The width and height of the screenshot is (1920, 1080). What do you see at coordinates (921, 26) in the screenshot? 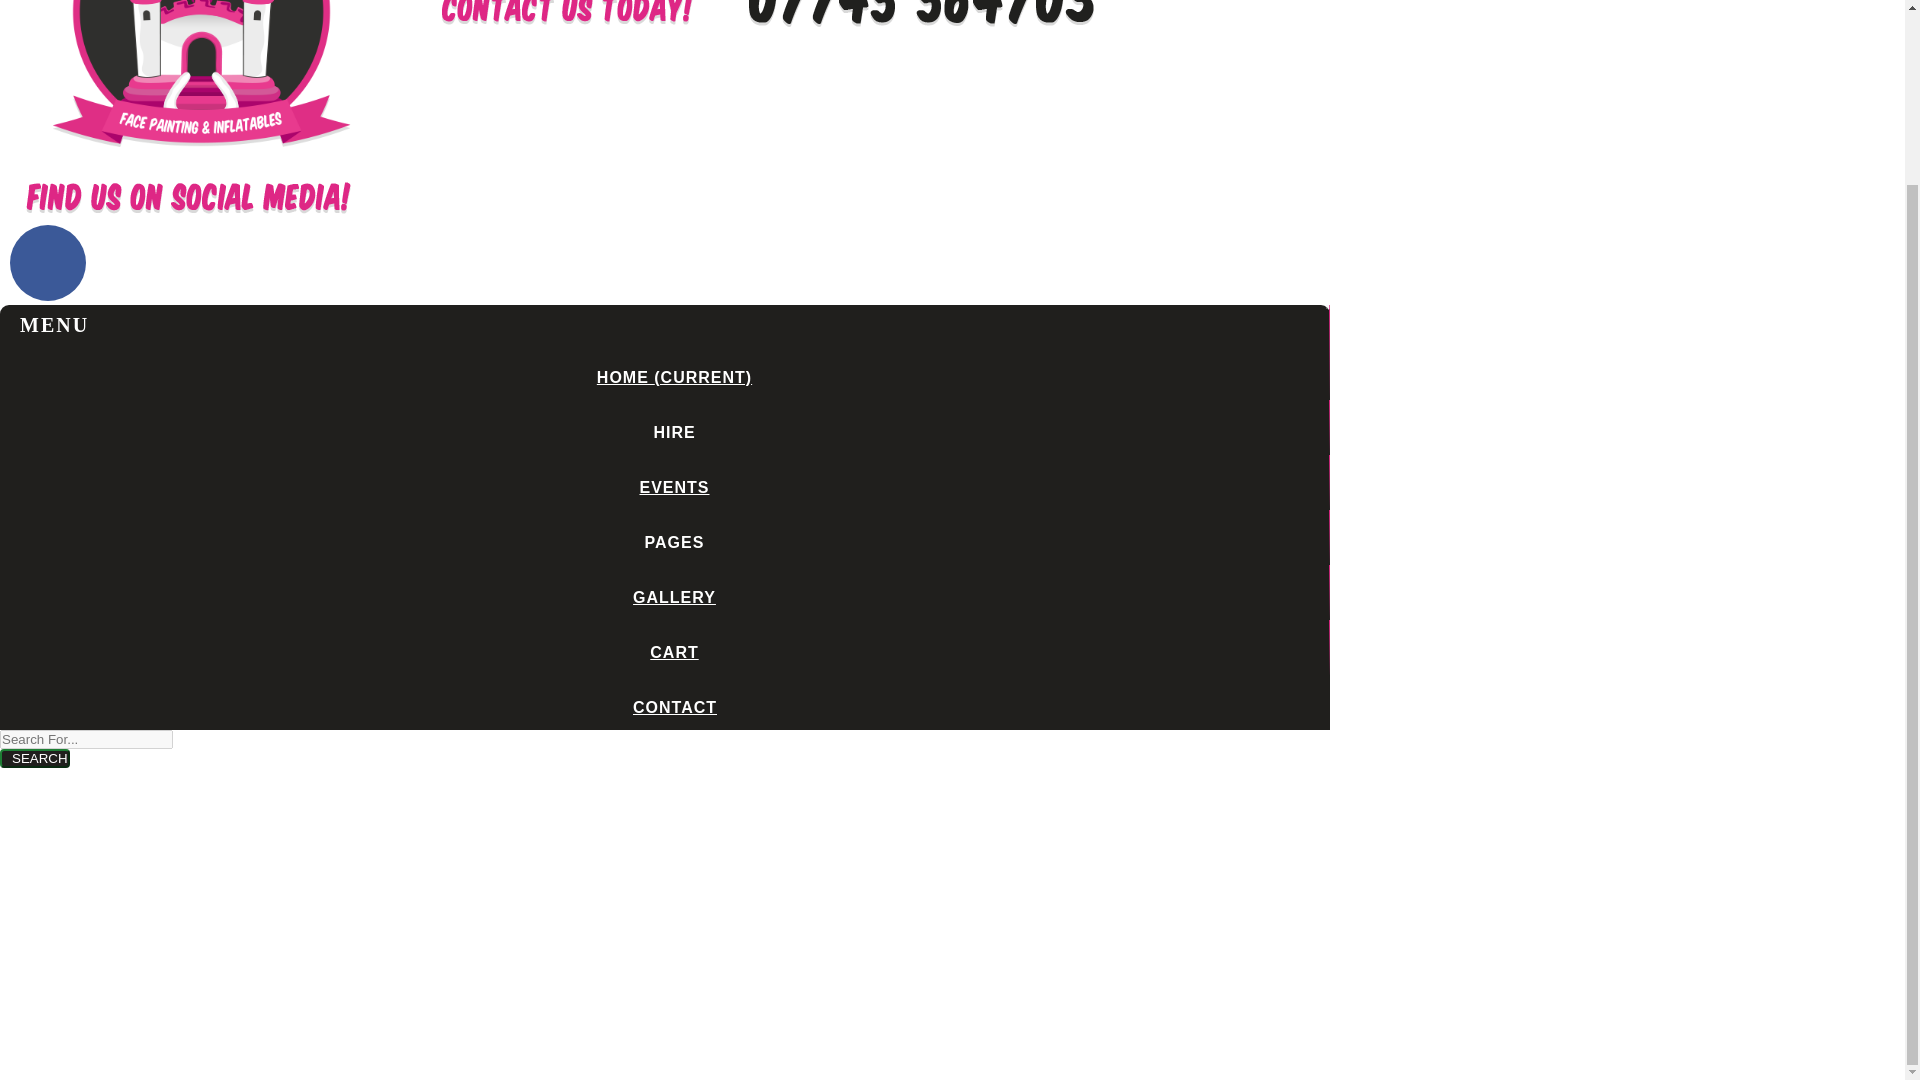
I see `Call us today!` at bounding box center [921, 26].